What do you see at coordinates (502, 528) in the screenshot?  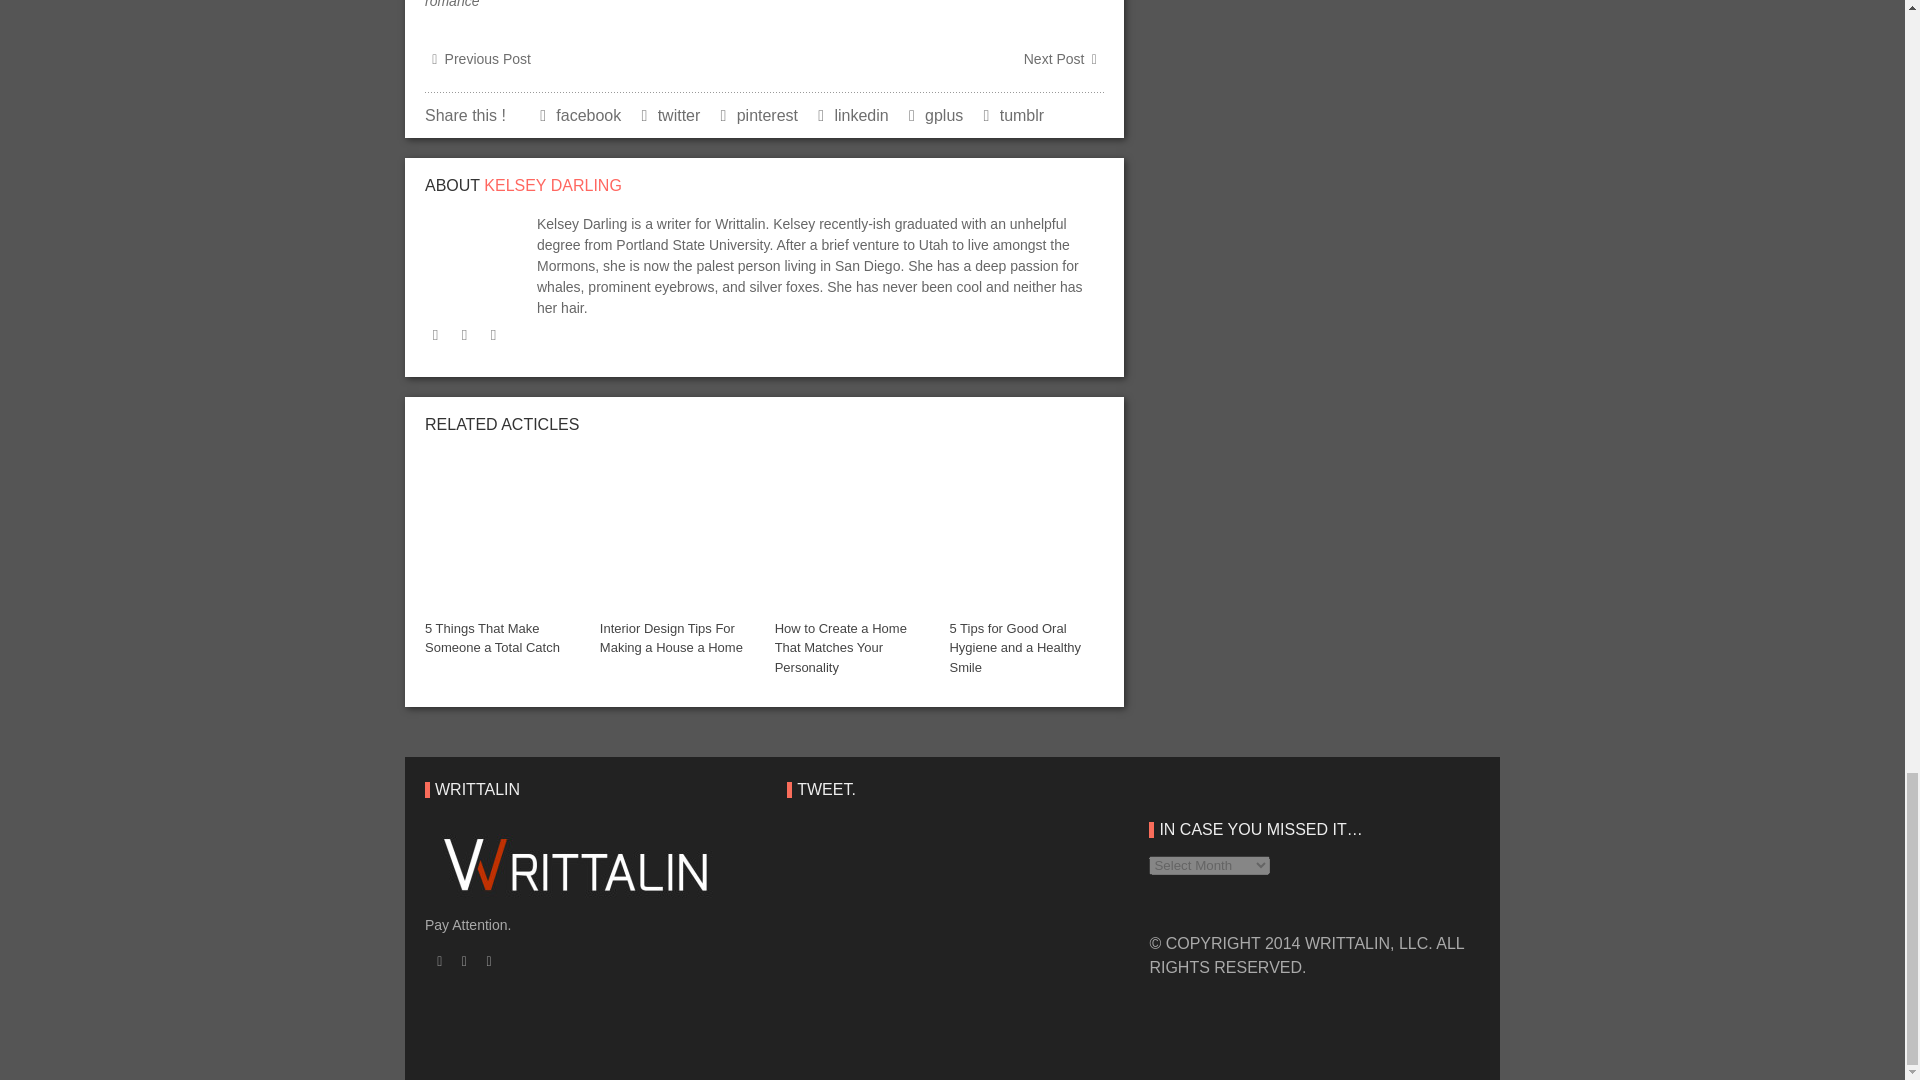 I see `5 Things That Make Someone a Total Catch` at bounding box center [502, 528].